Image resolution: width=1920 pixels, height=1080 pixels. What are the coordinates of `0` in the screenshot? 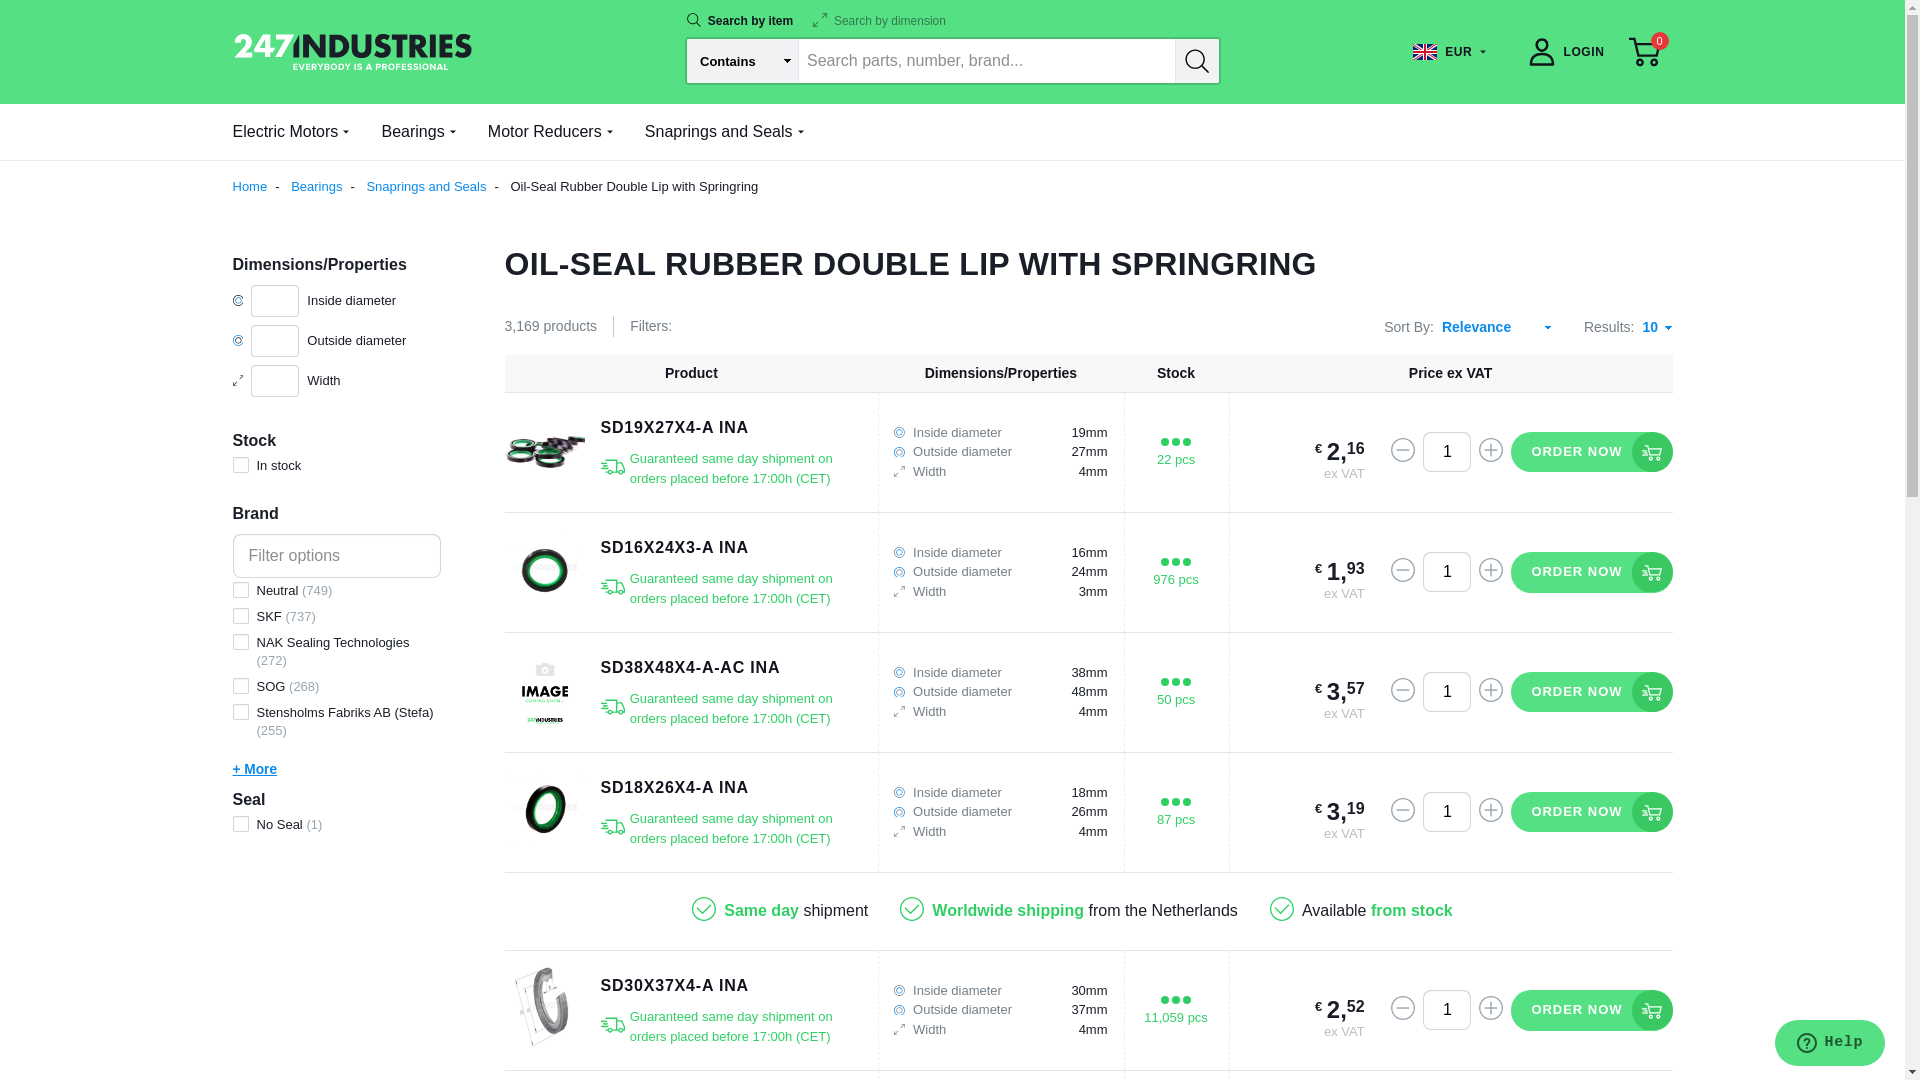 It's located at (1644, 52).